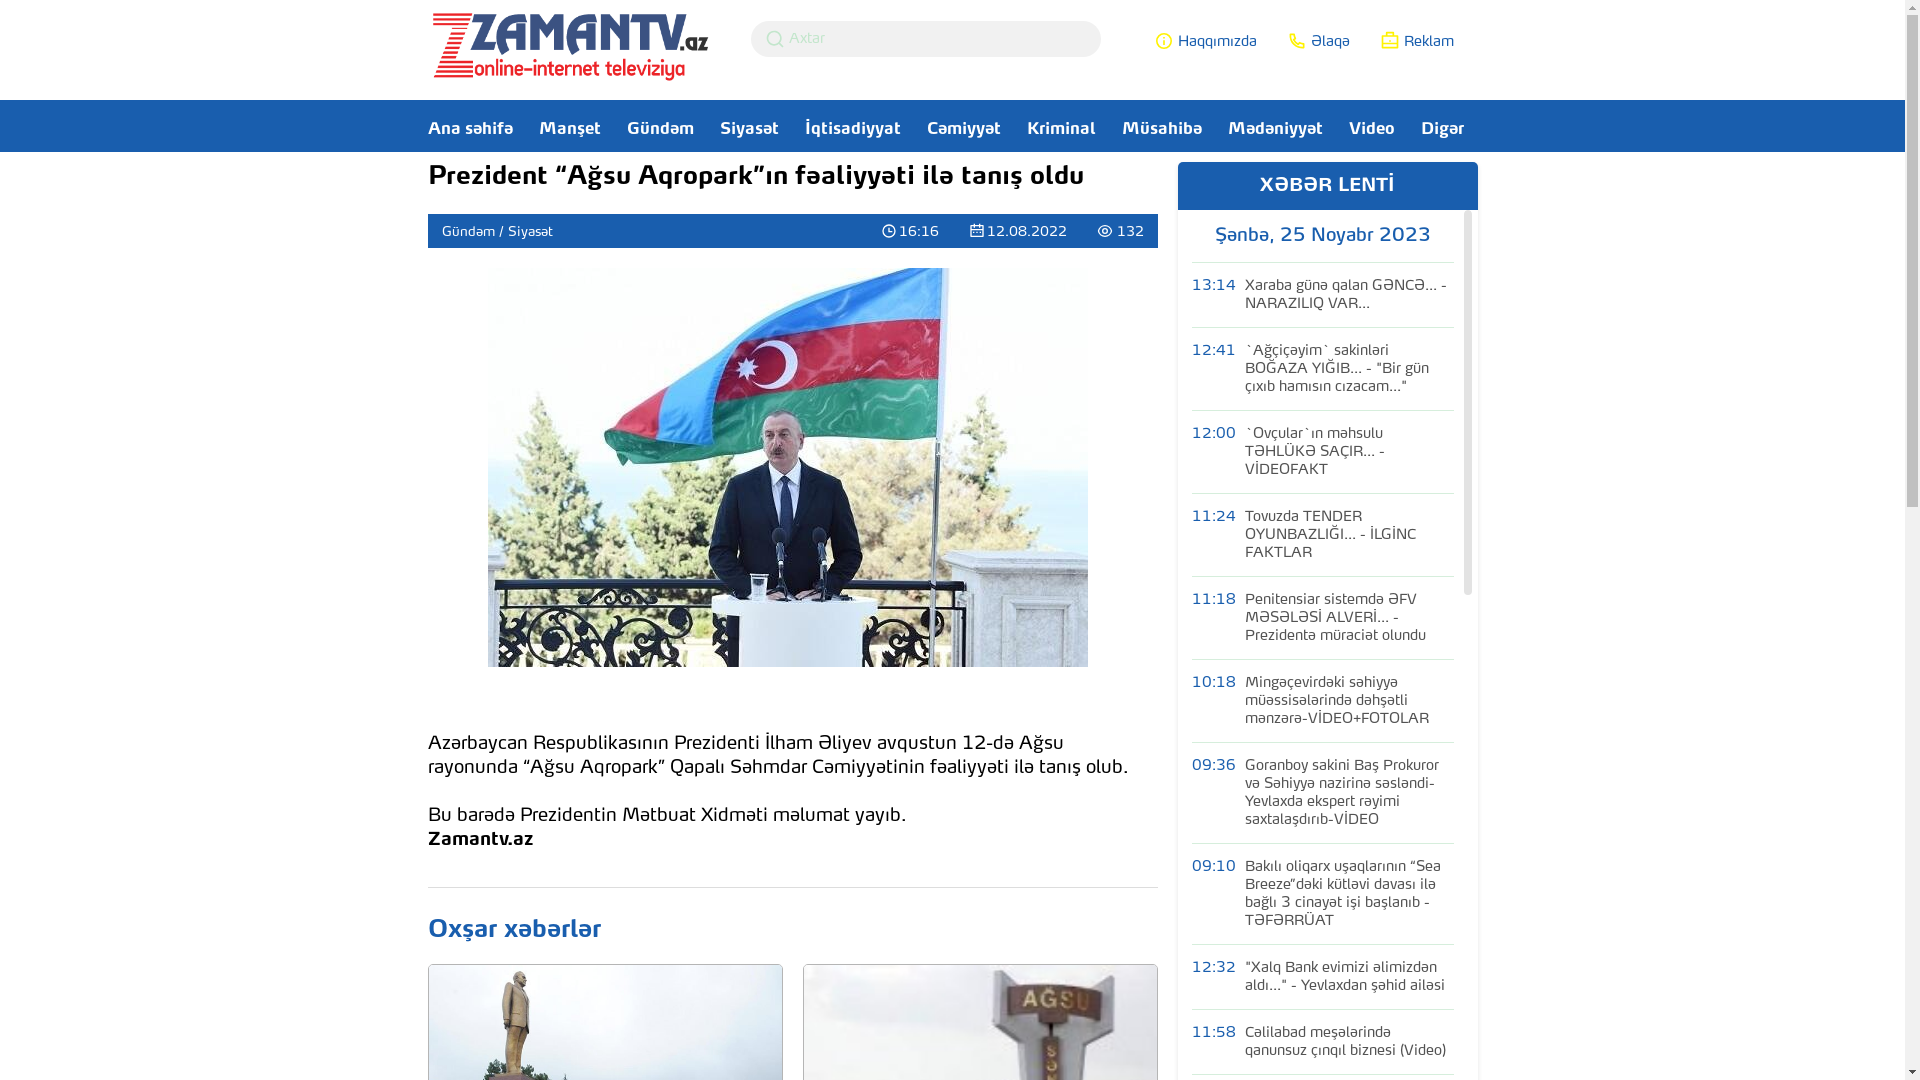 The height and width of the screenshot is (1080, 1920). Describe the element at coordinates (1052, 134) in the screenshot. I see `Kriminal` at that location.